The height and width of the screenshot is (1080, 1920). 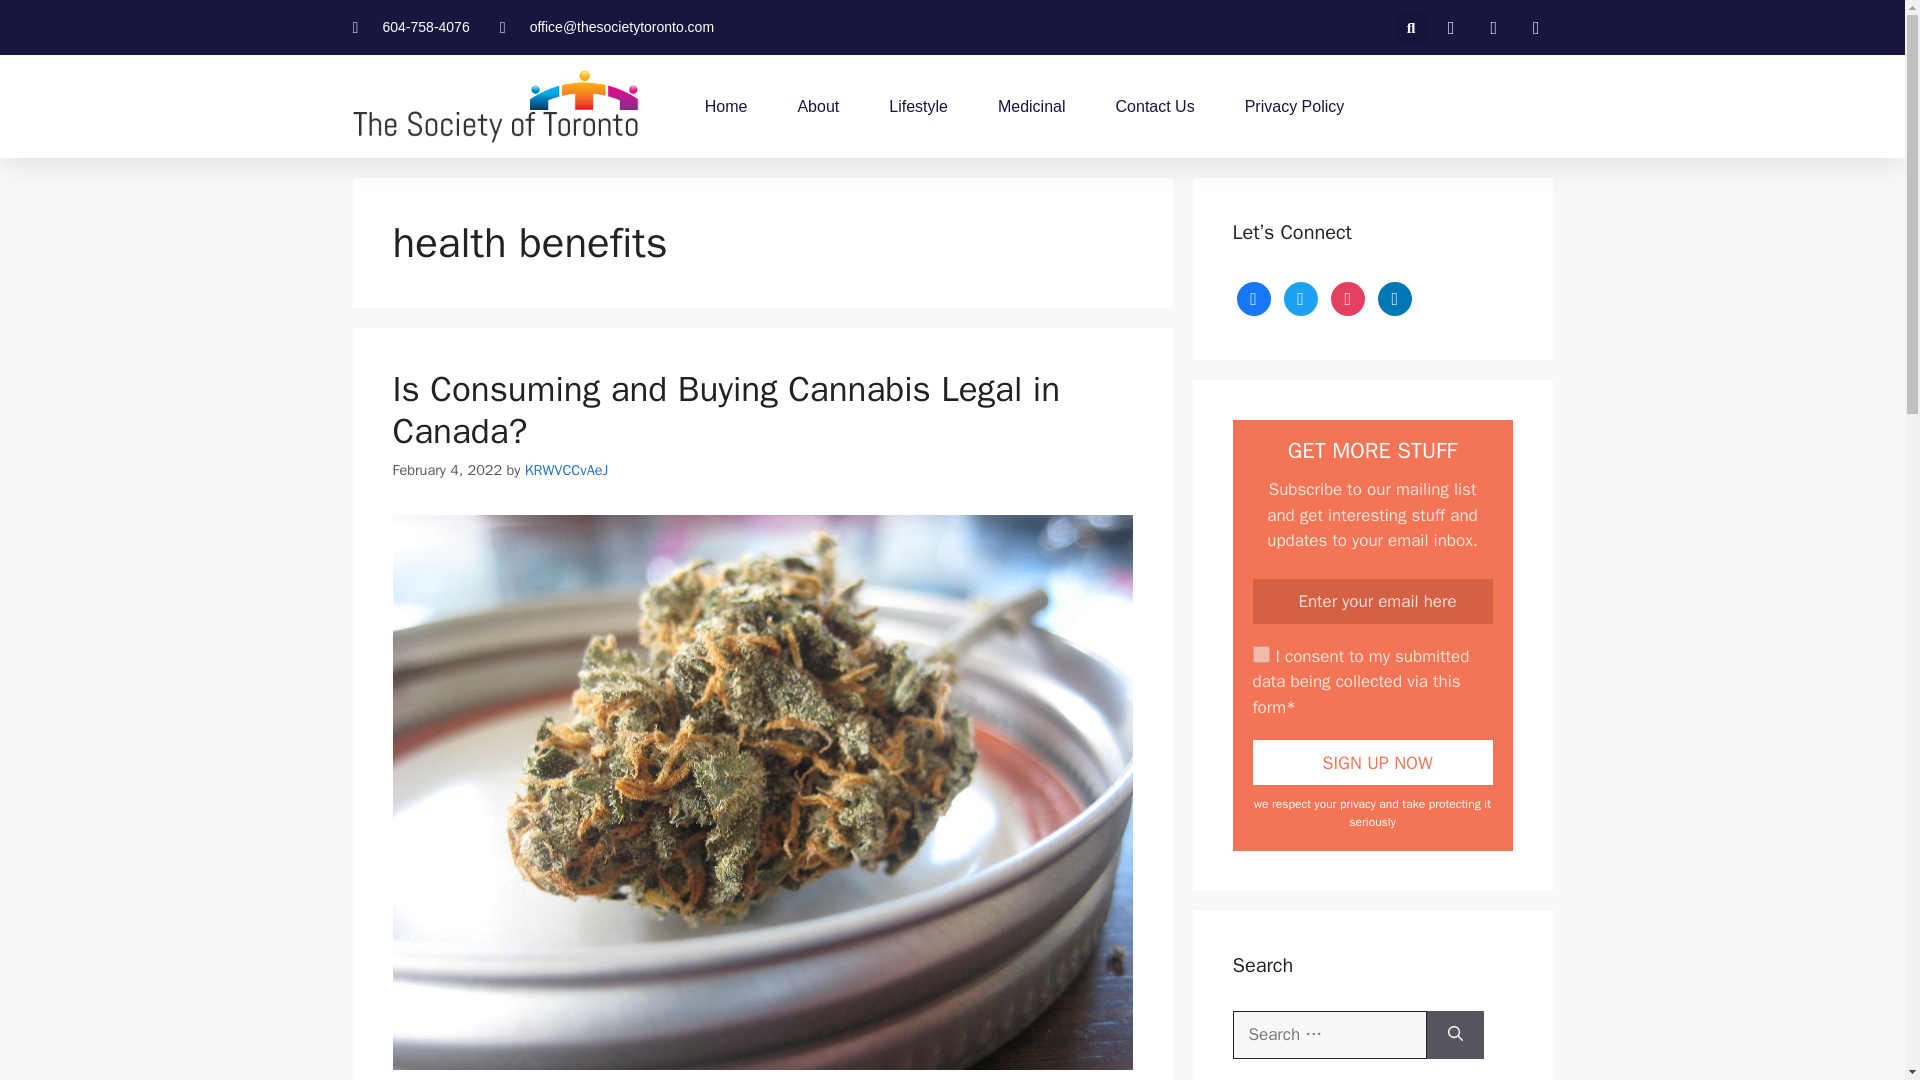 What do you see at coordinates (1154, 106) in the screenshot?
I see `Contact Us` at bounding box center [1154, 106].